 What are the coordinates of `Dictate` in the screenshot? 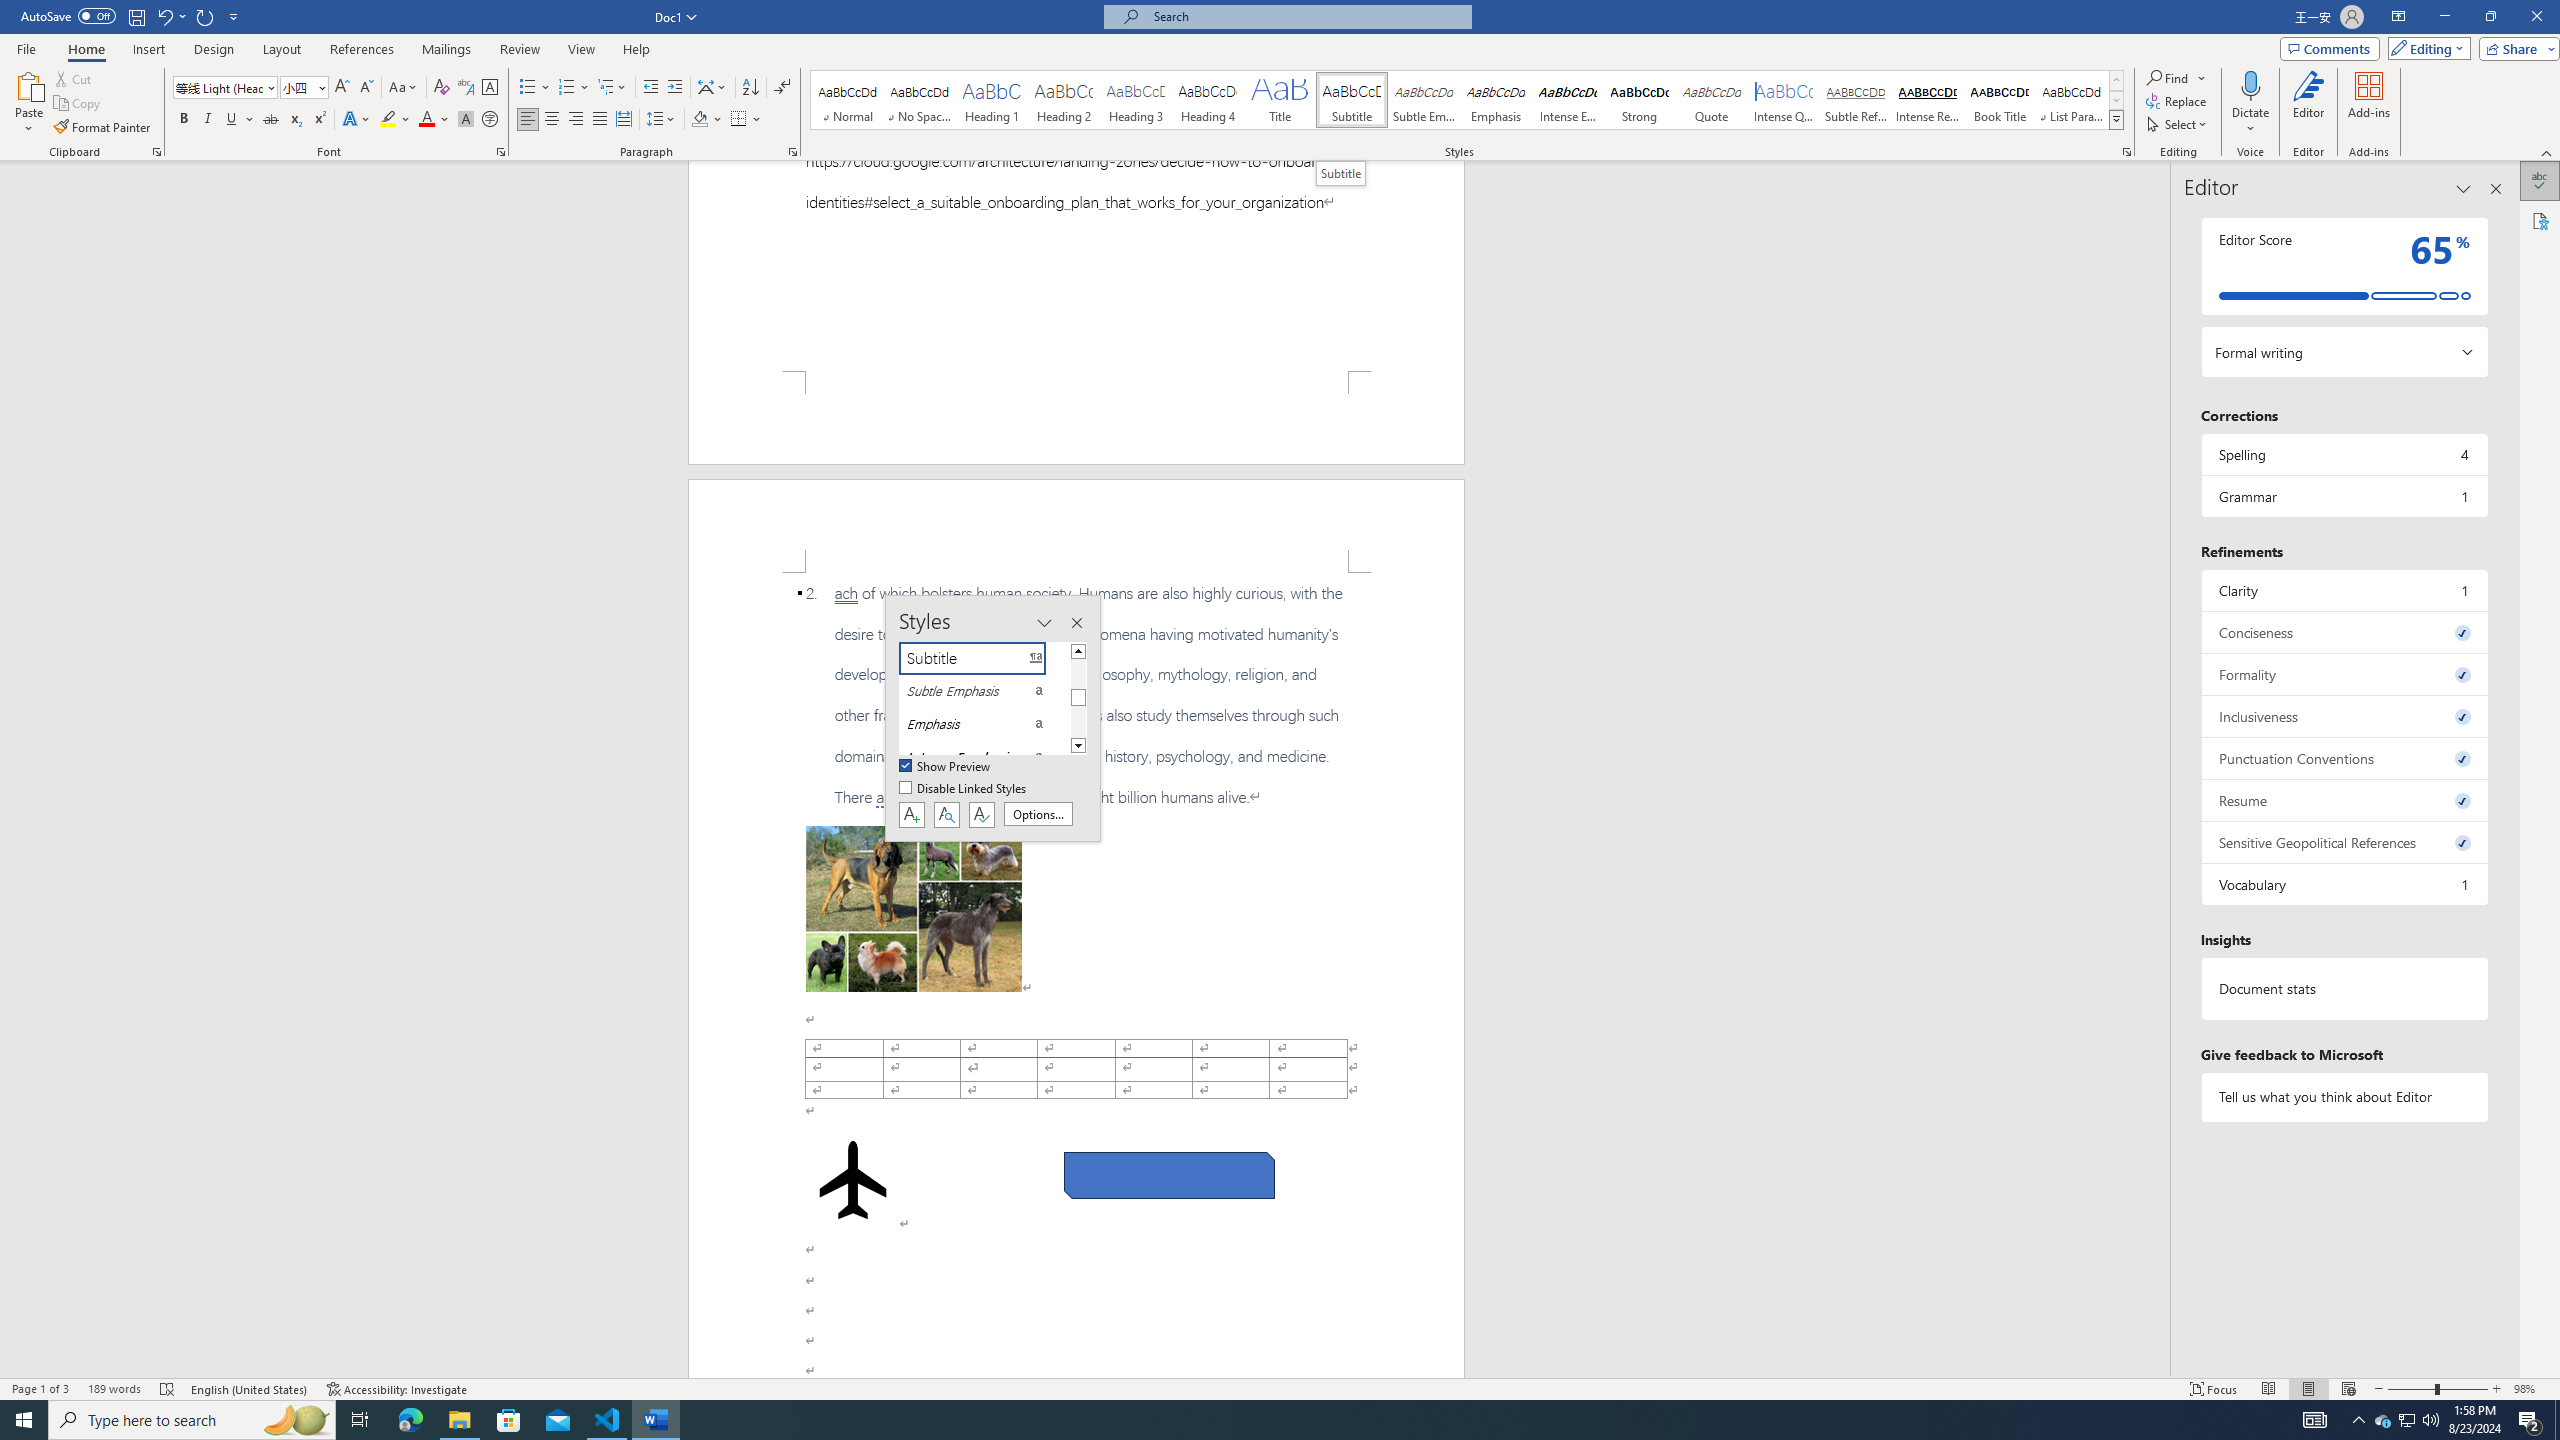 It's located at (2251, 85).